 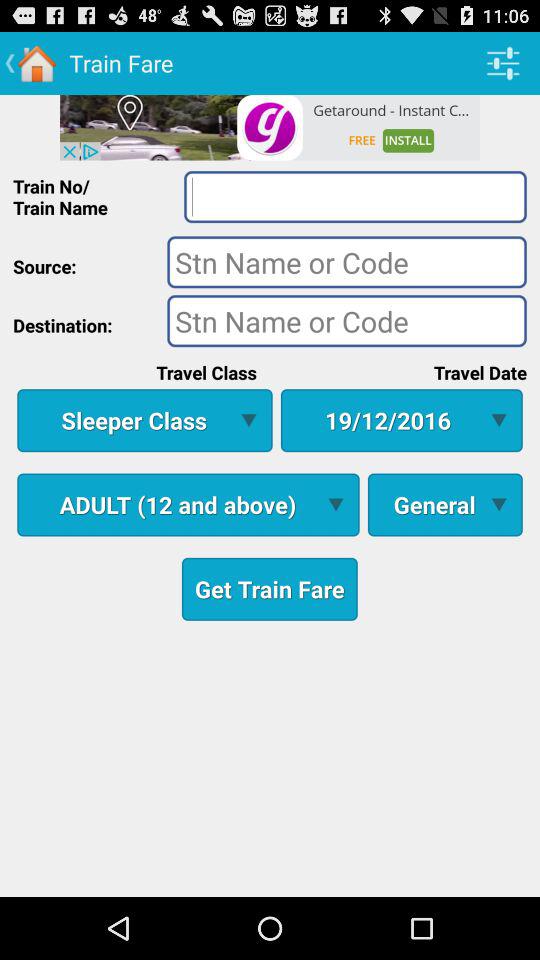 What do you see at coordinates (346, 320) in the screenshot?
I see `set destination` at bounding box center [346, 320].